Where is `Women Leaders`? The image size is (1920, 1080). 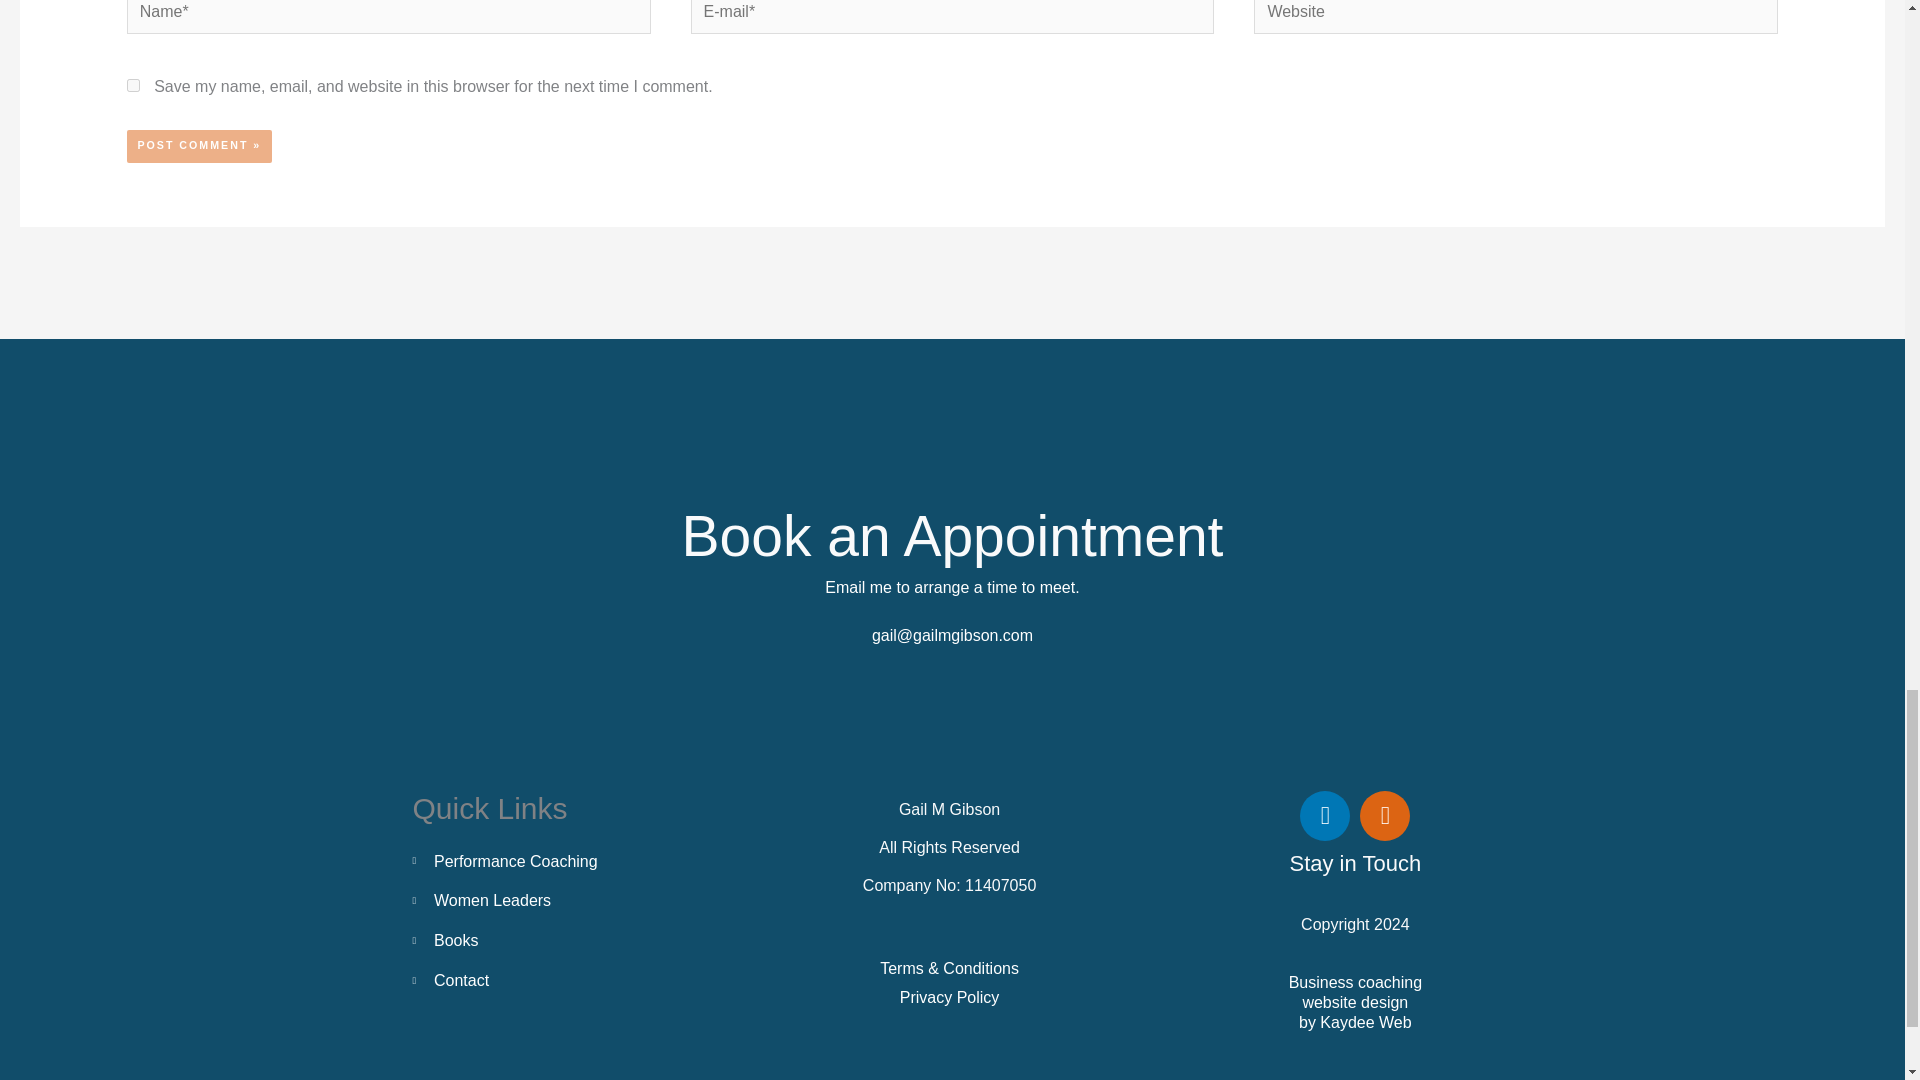 Women Leaders is located at coordinates (544, 900).